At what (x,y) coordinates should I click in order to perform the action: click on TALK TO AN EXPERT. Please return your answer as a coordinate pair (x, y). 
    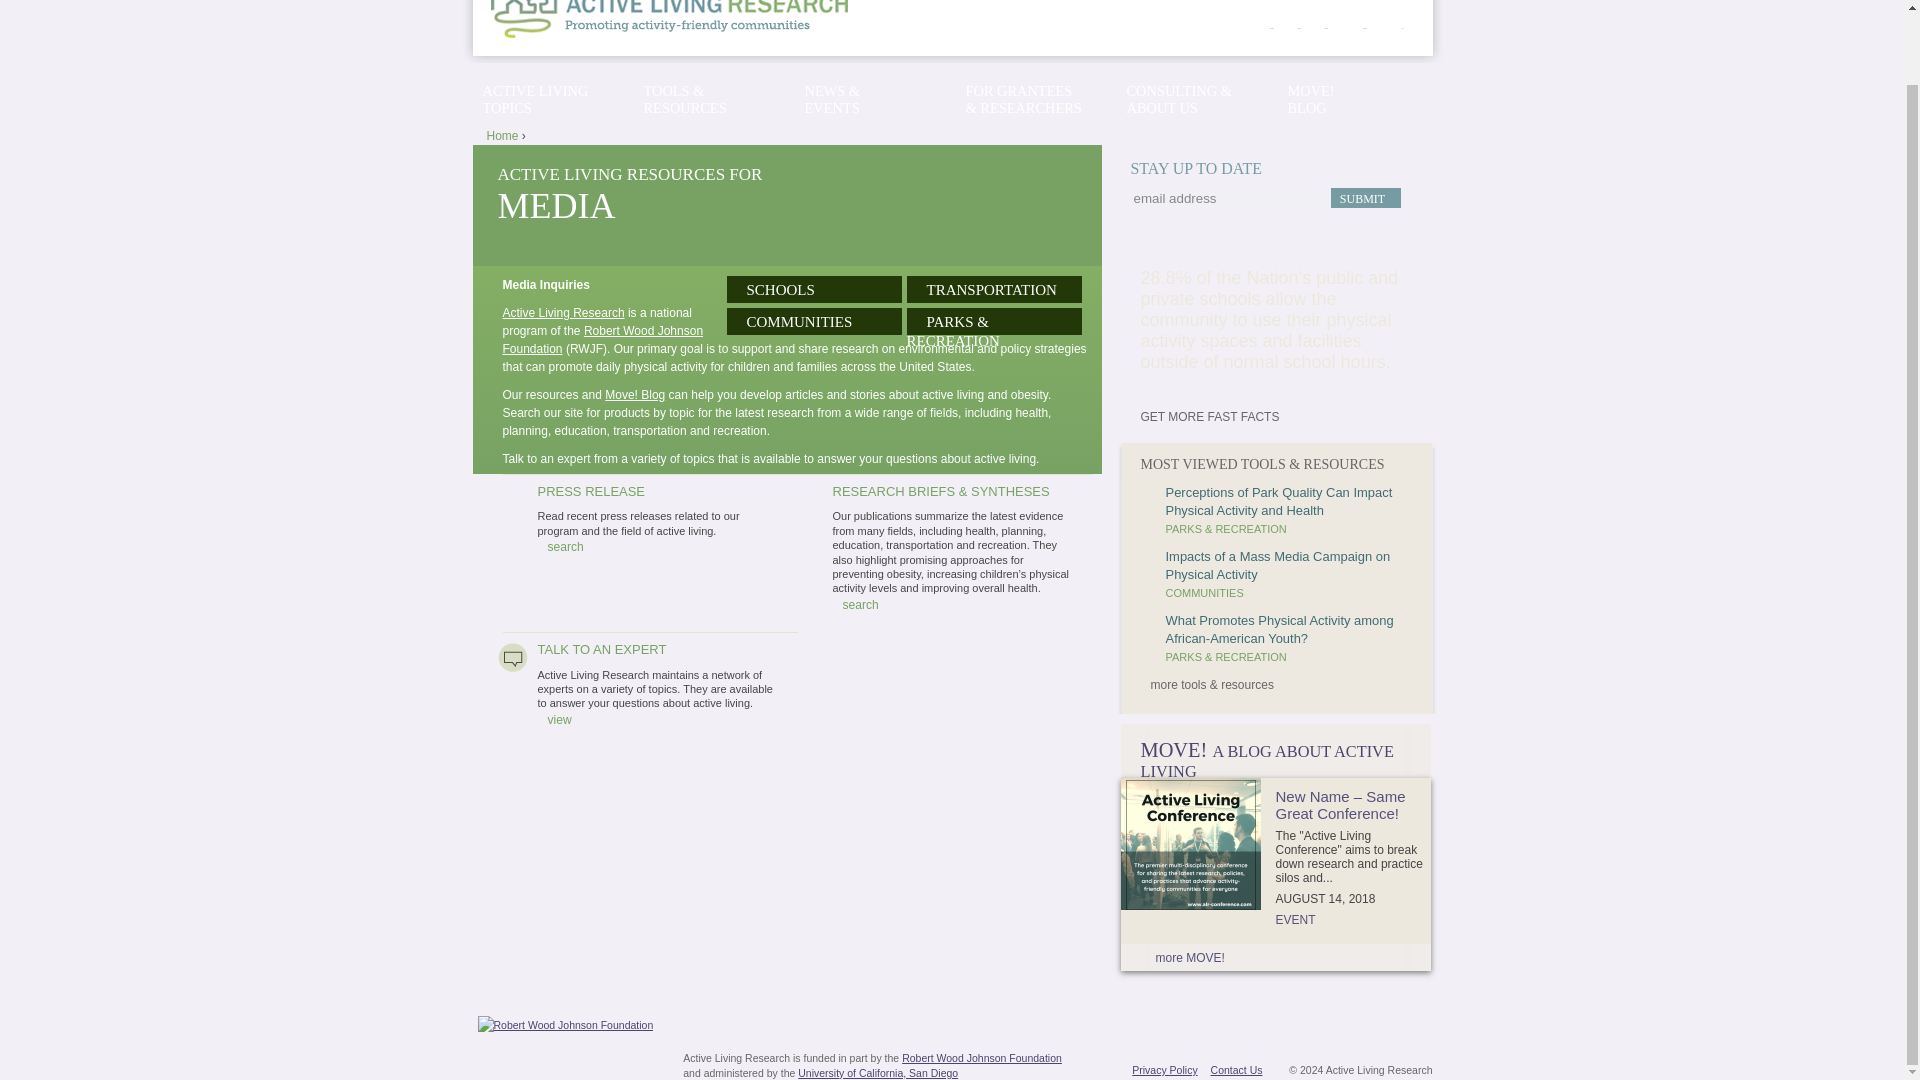
    Looking at the image, I should click on (602, 648).